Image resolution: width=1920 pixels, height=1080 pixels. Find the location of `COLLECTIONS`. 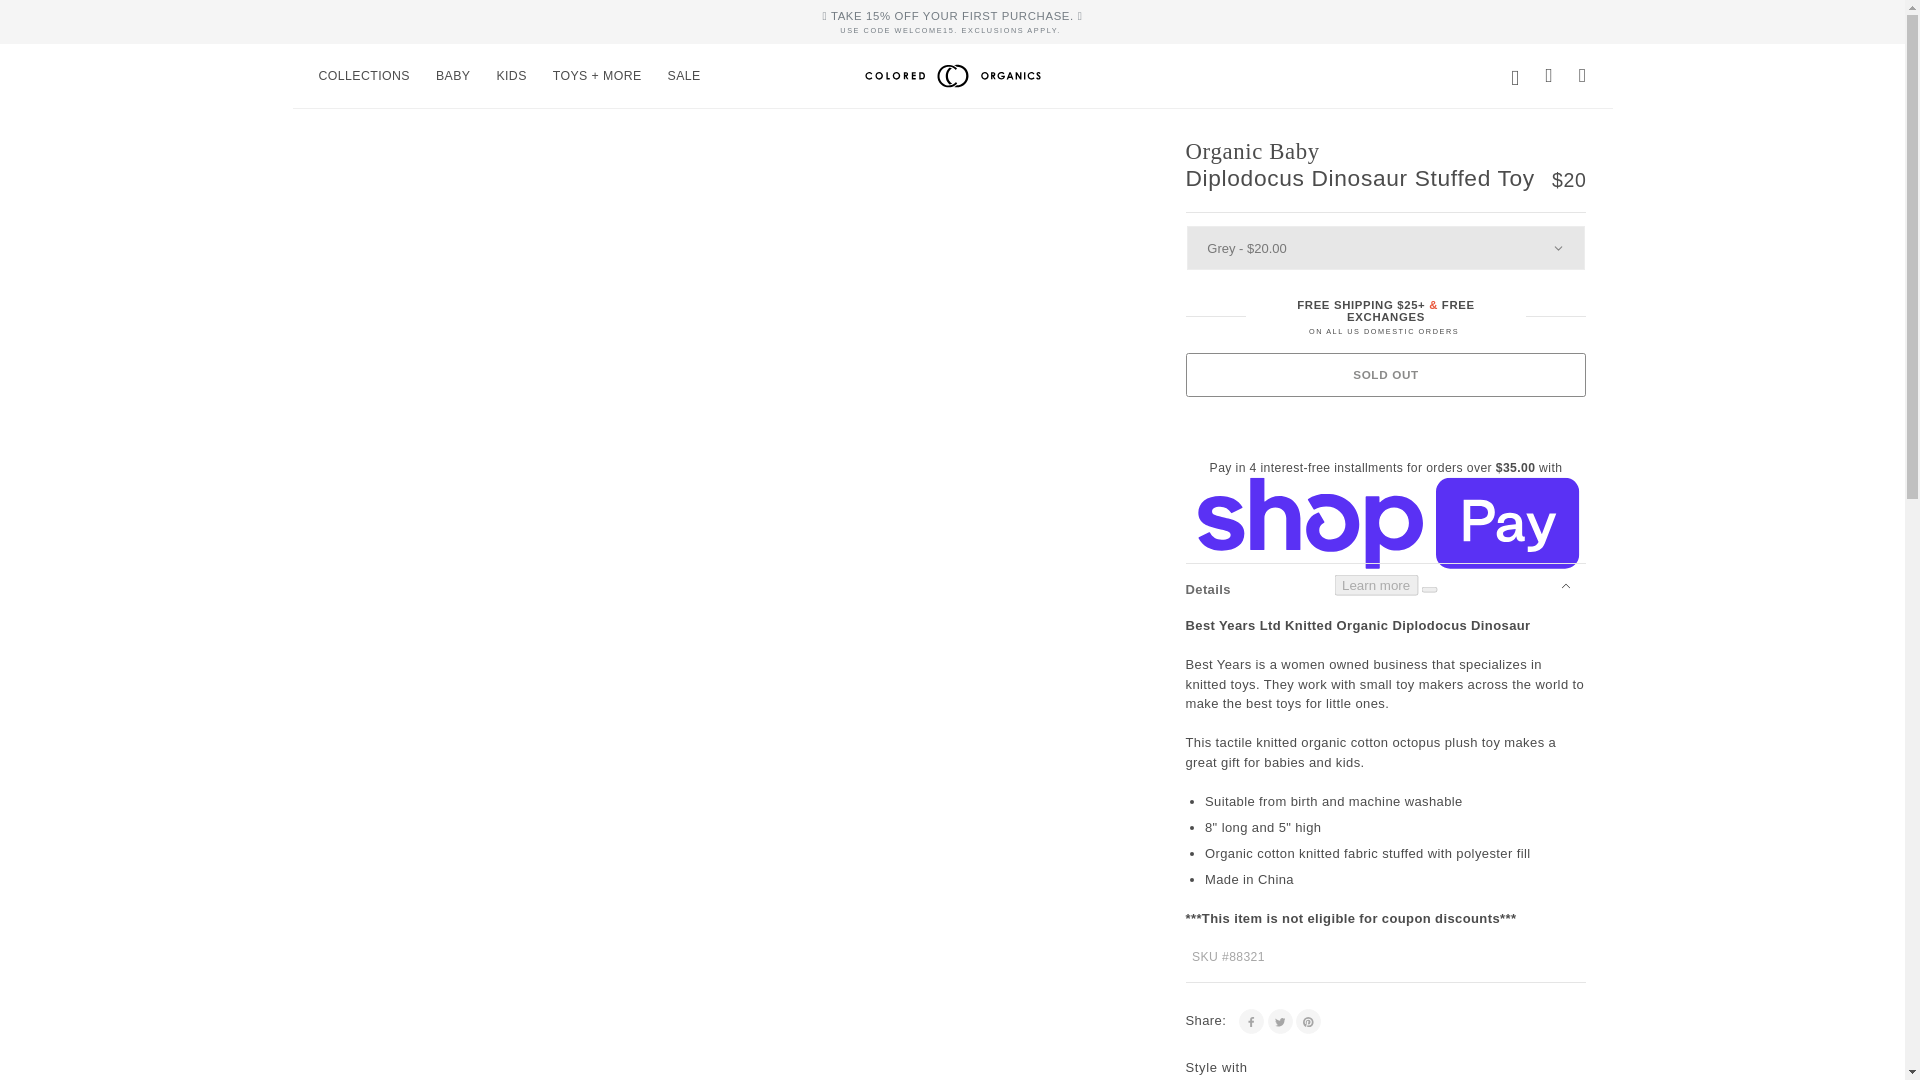

COLLECTIONS is located at coordinates (364, 76).